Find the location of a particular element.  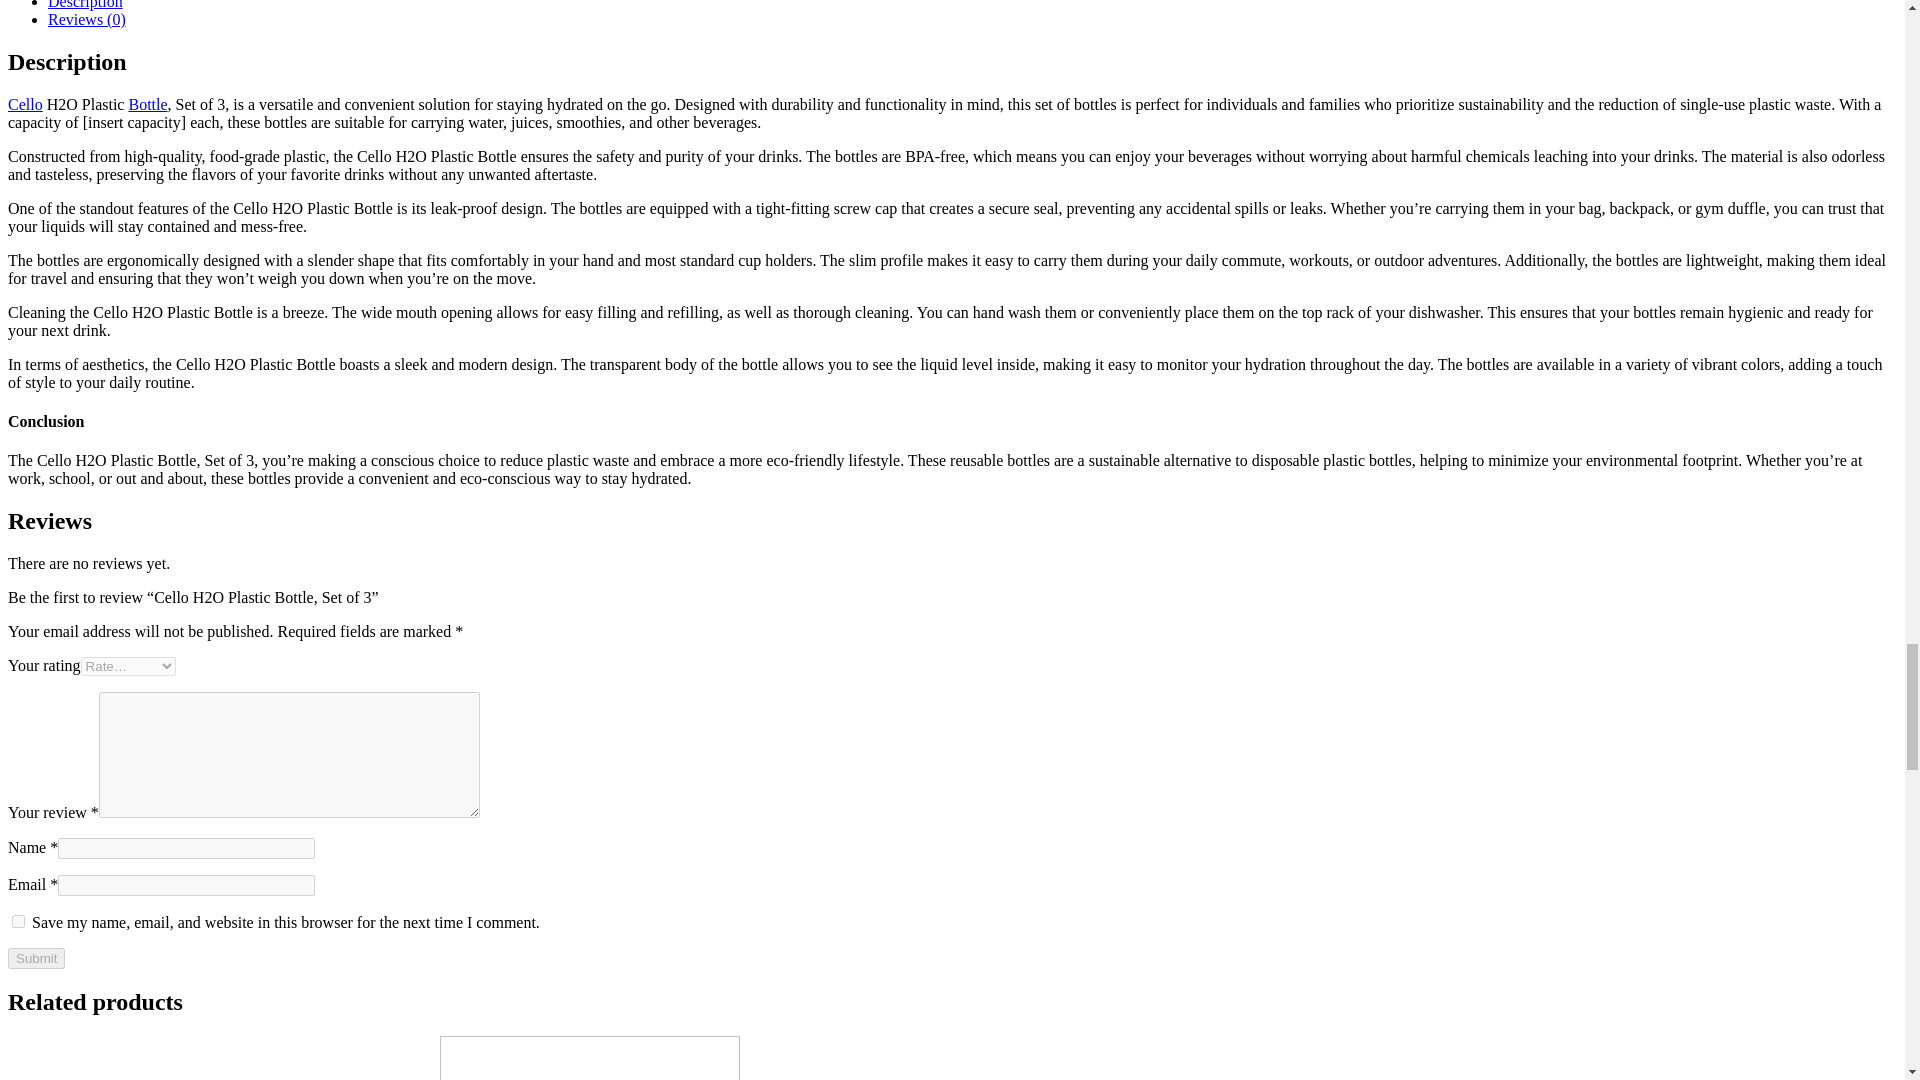

yes is located at coordinates (18, 920).